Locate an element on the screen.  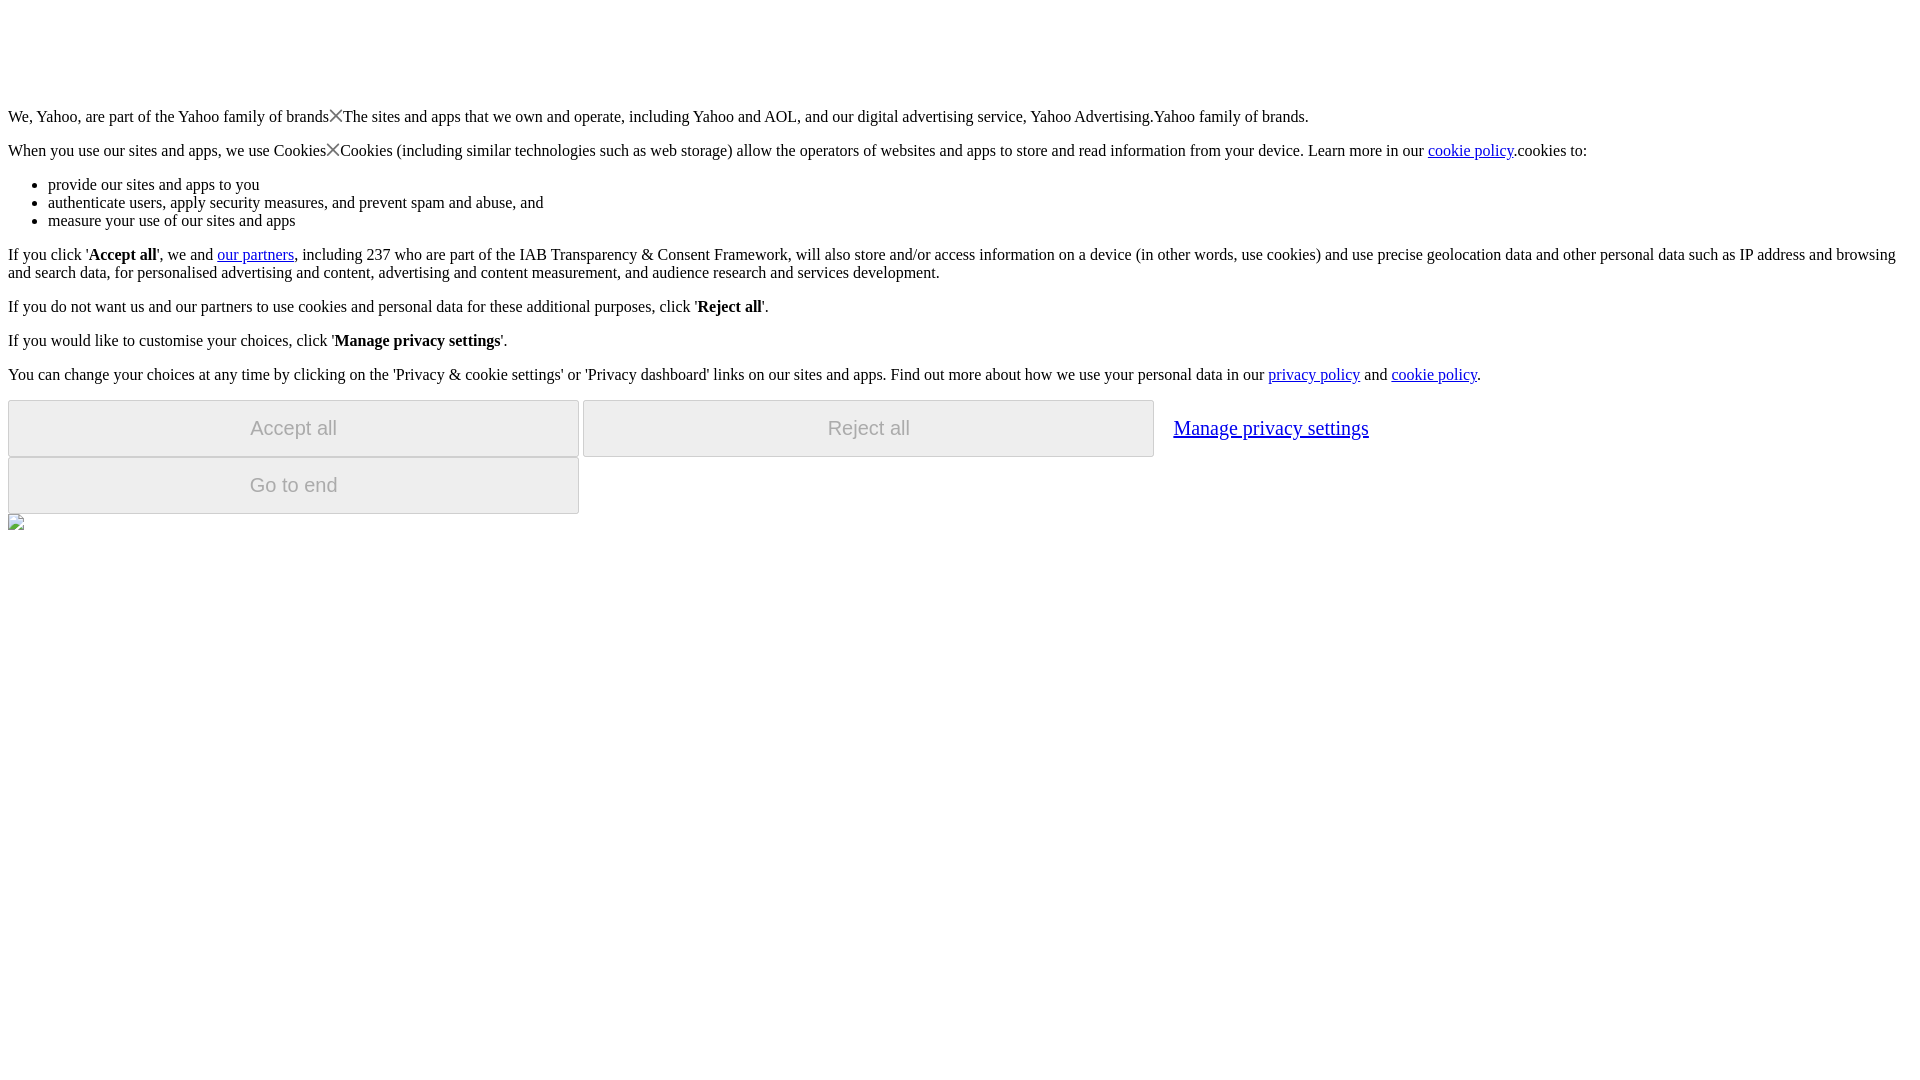
Go to end is located at coordinates (293, 485).